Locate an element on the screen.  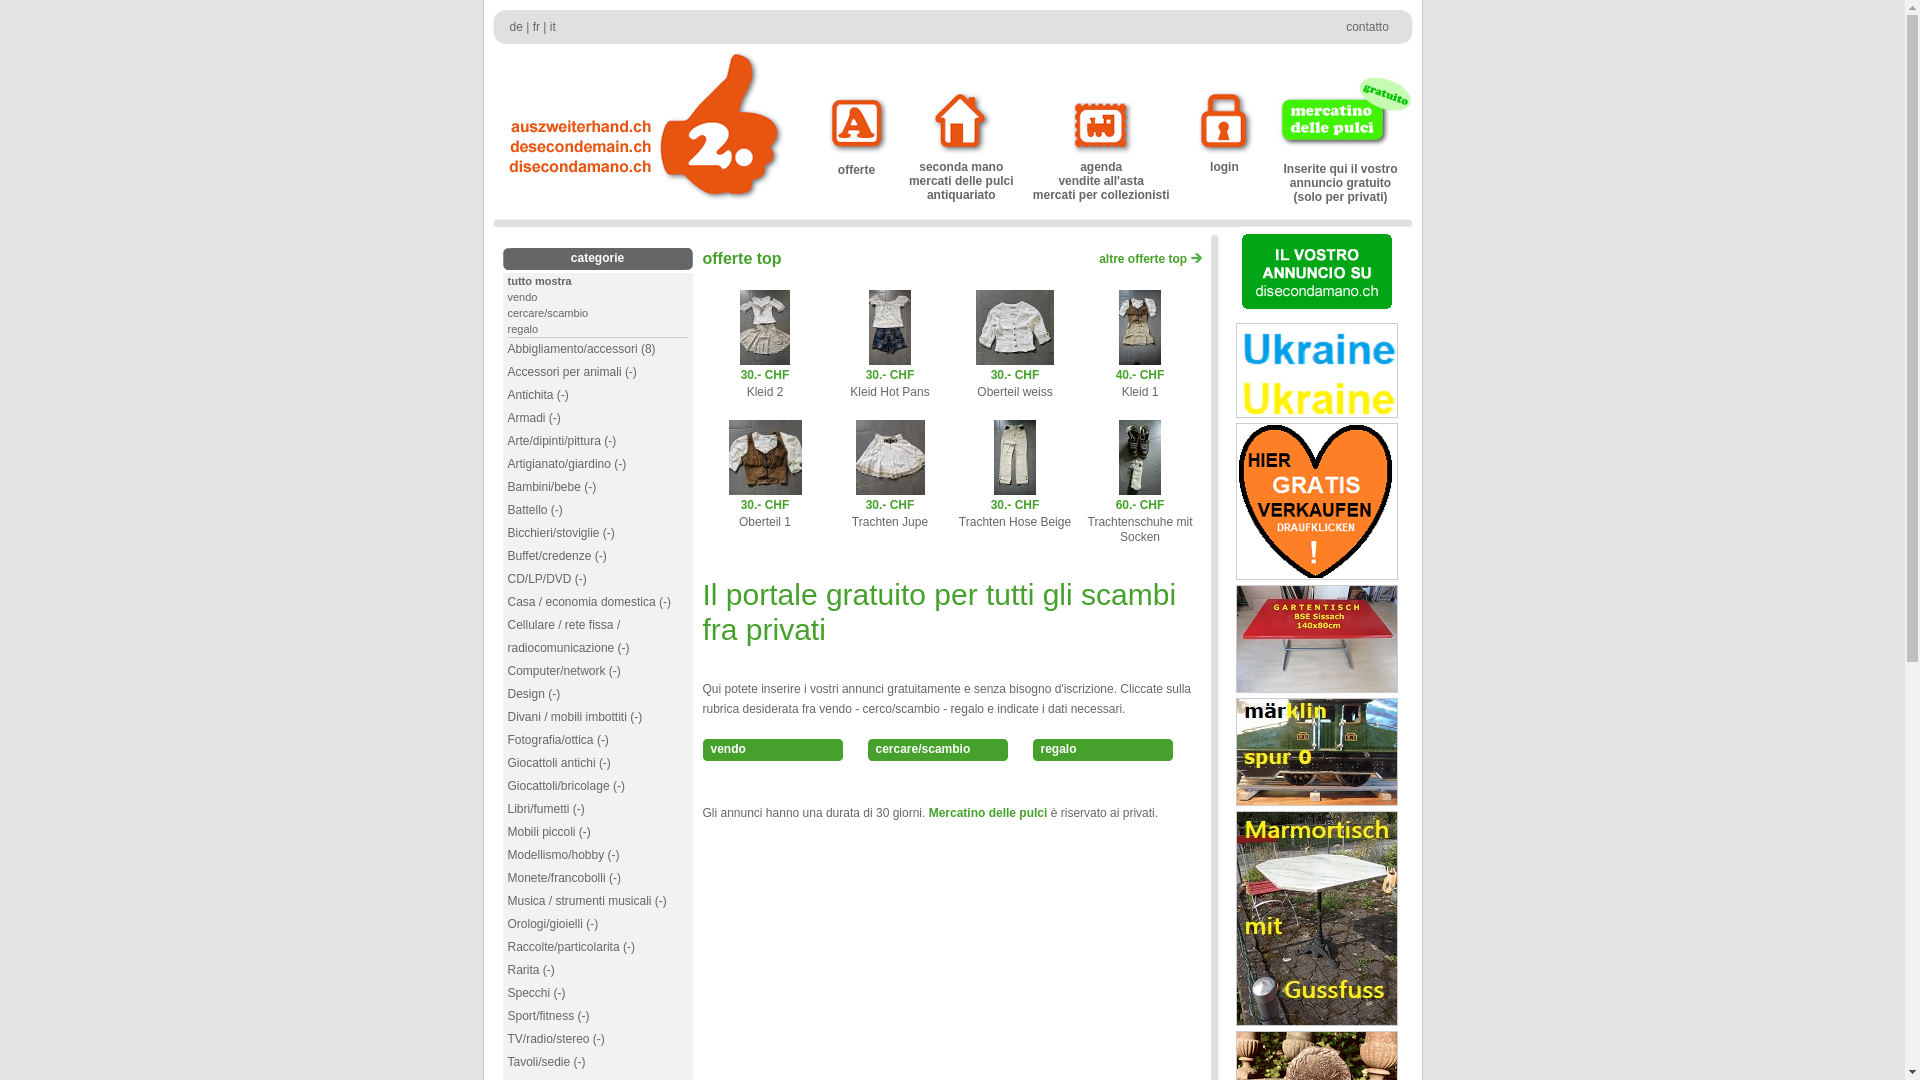
Monete/francobolli (-) is located at coordinates (564, 878).